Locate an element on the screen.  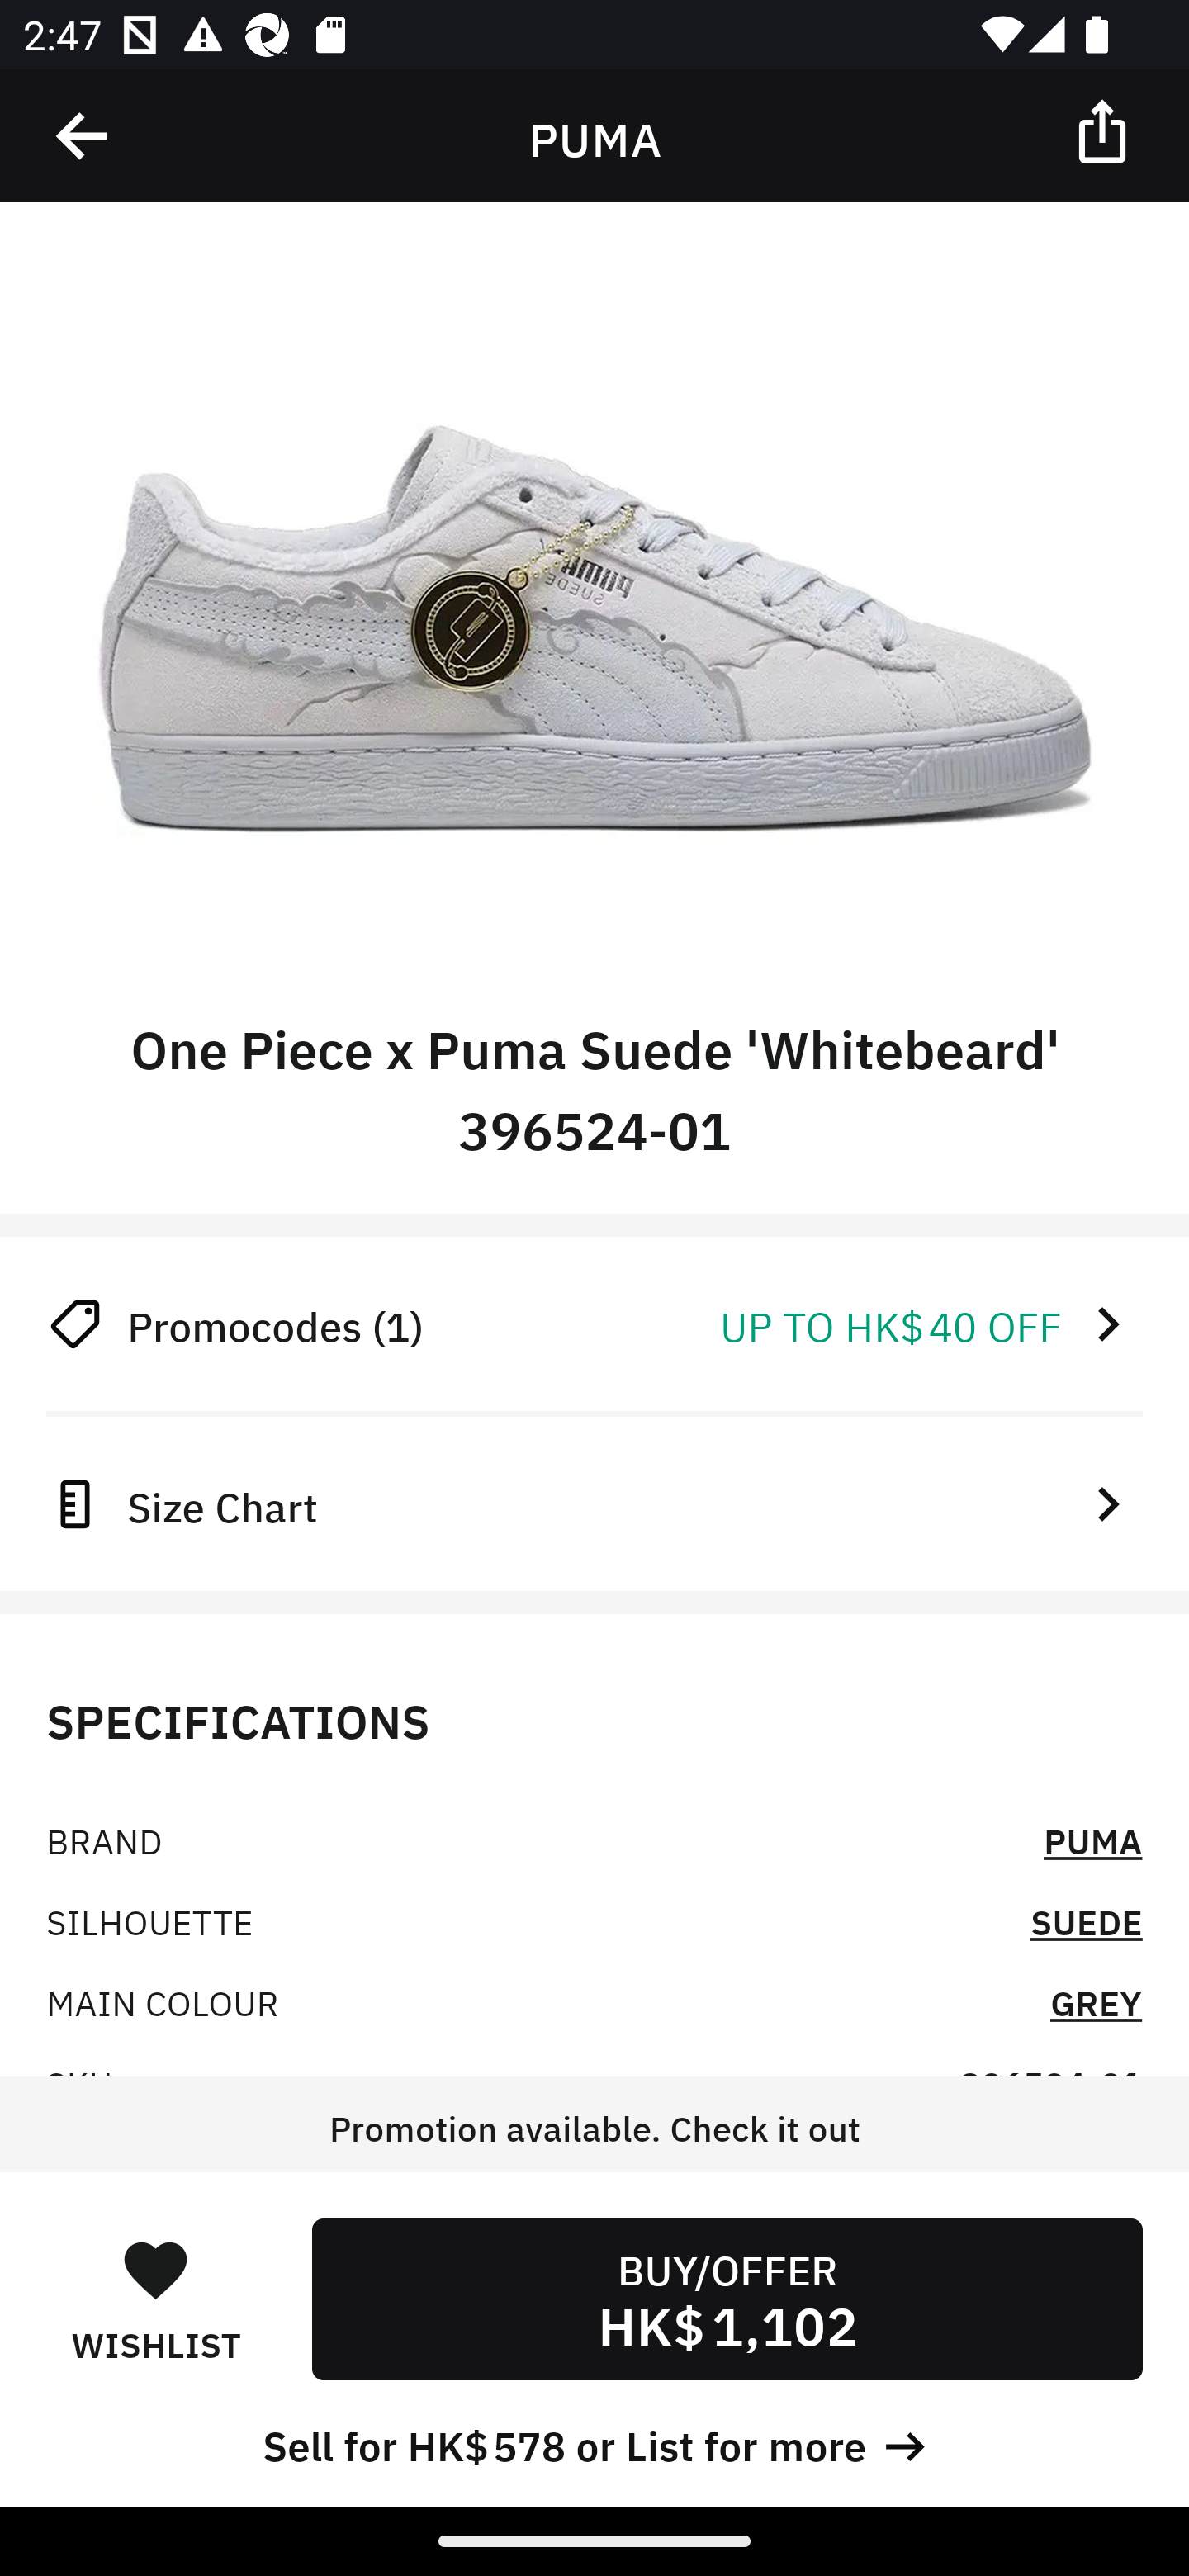
GREY is located at coordinates (1096, 2001).